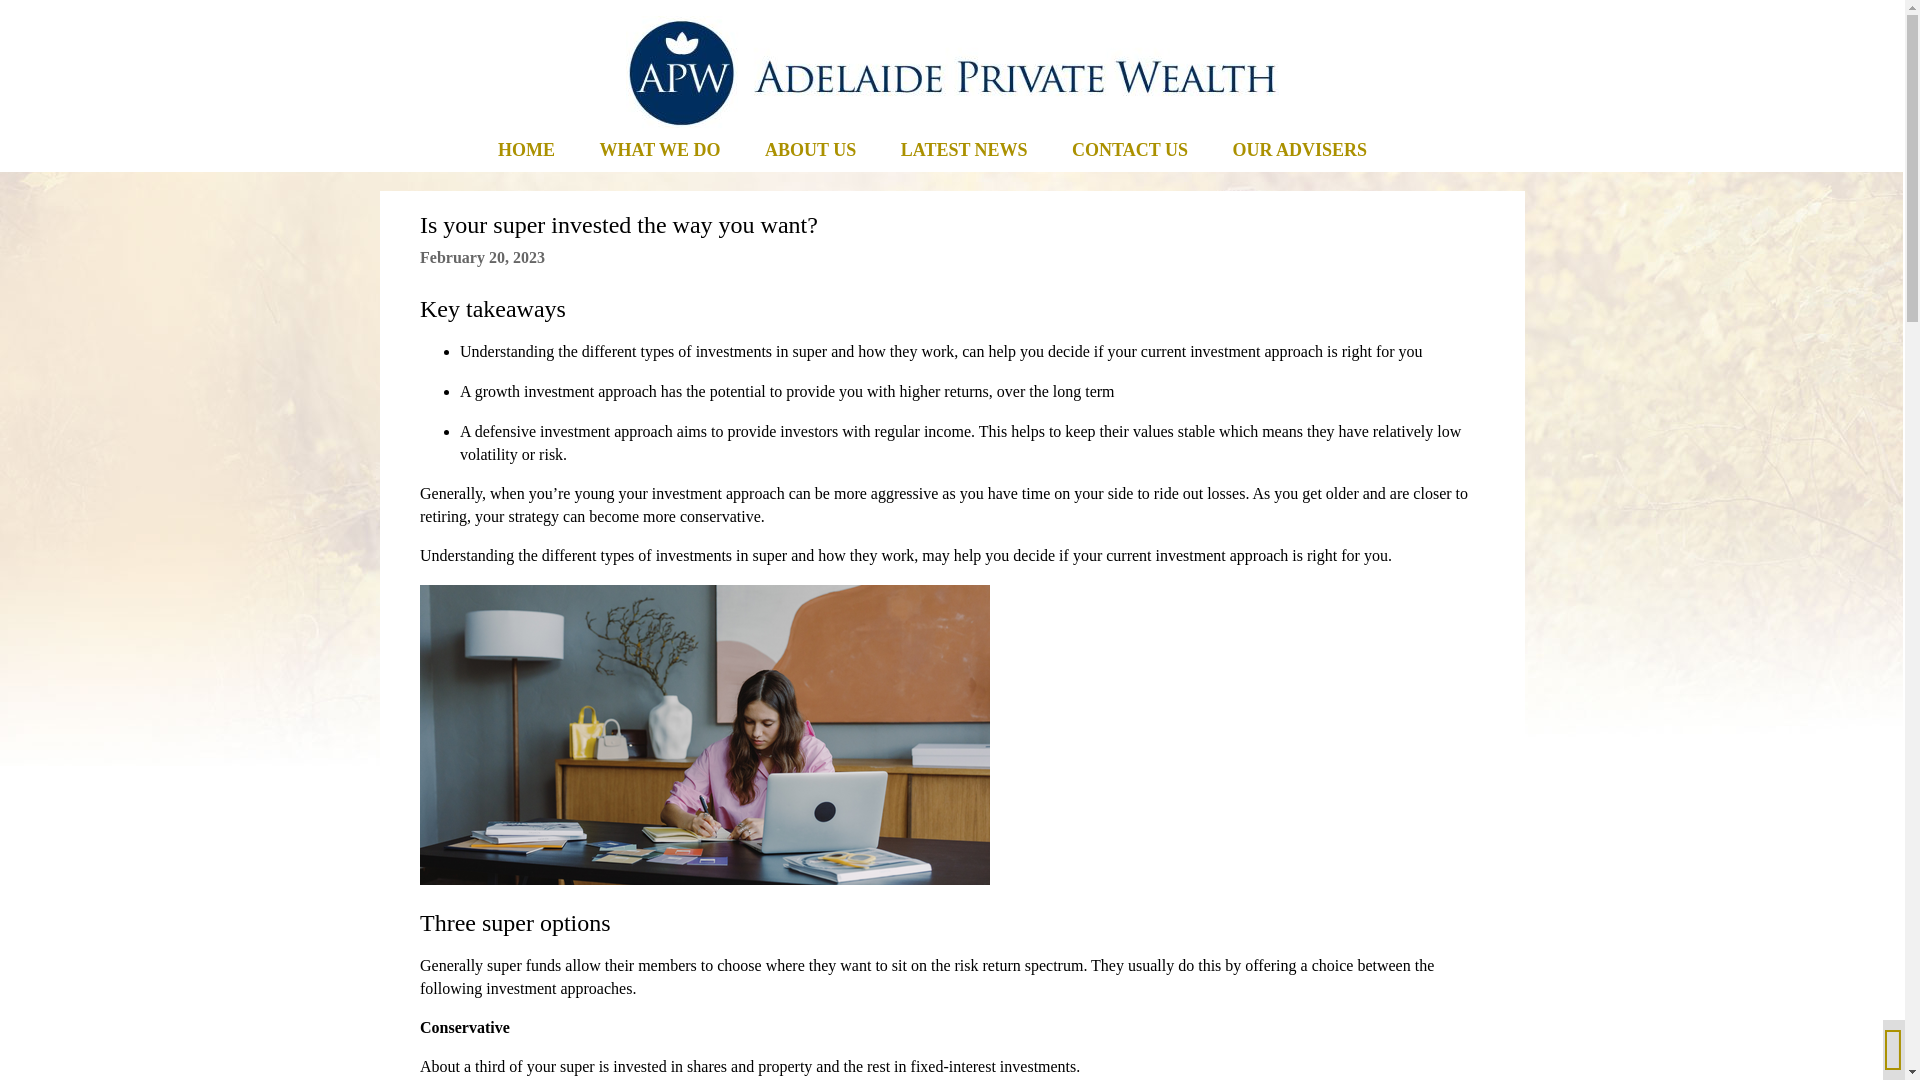 The height and width of the screenshot is (1080, 1920). I want to click on Is your super invested the way you want?, so click(618, 224).